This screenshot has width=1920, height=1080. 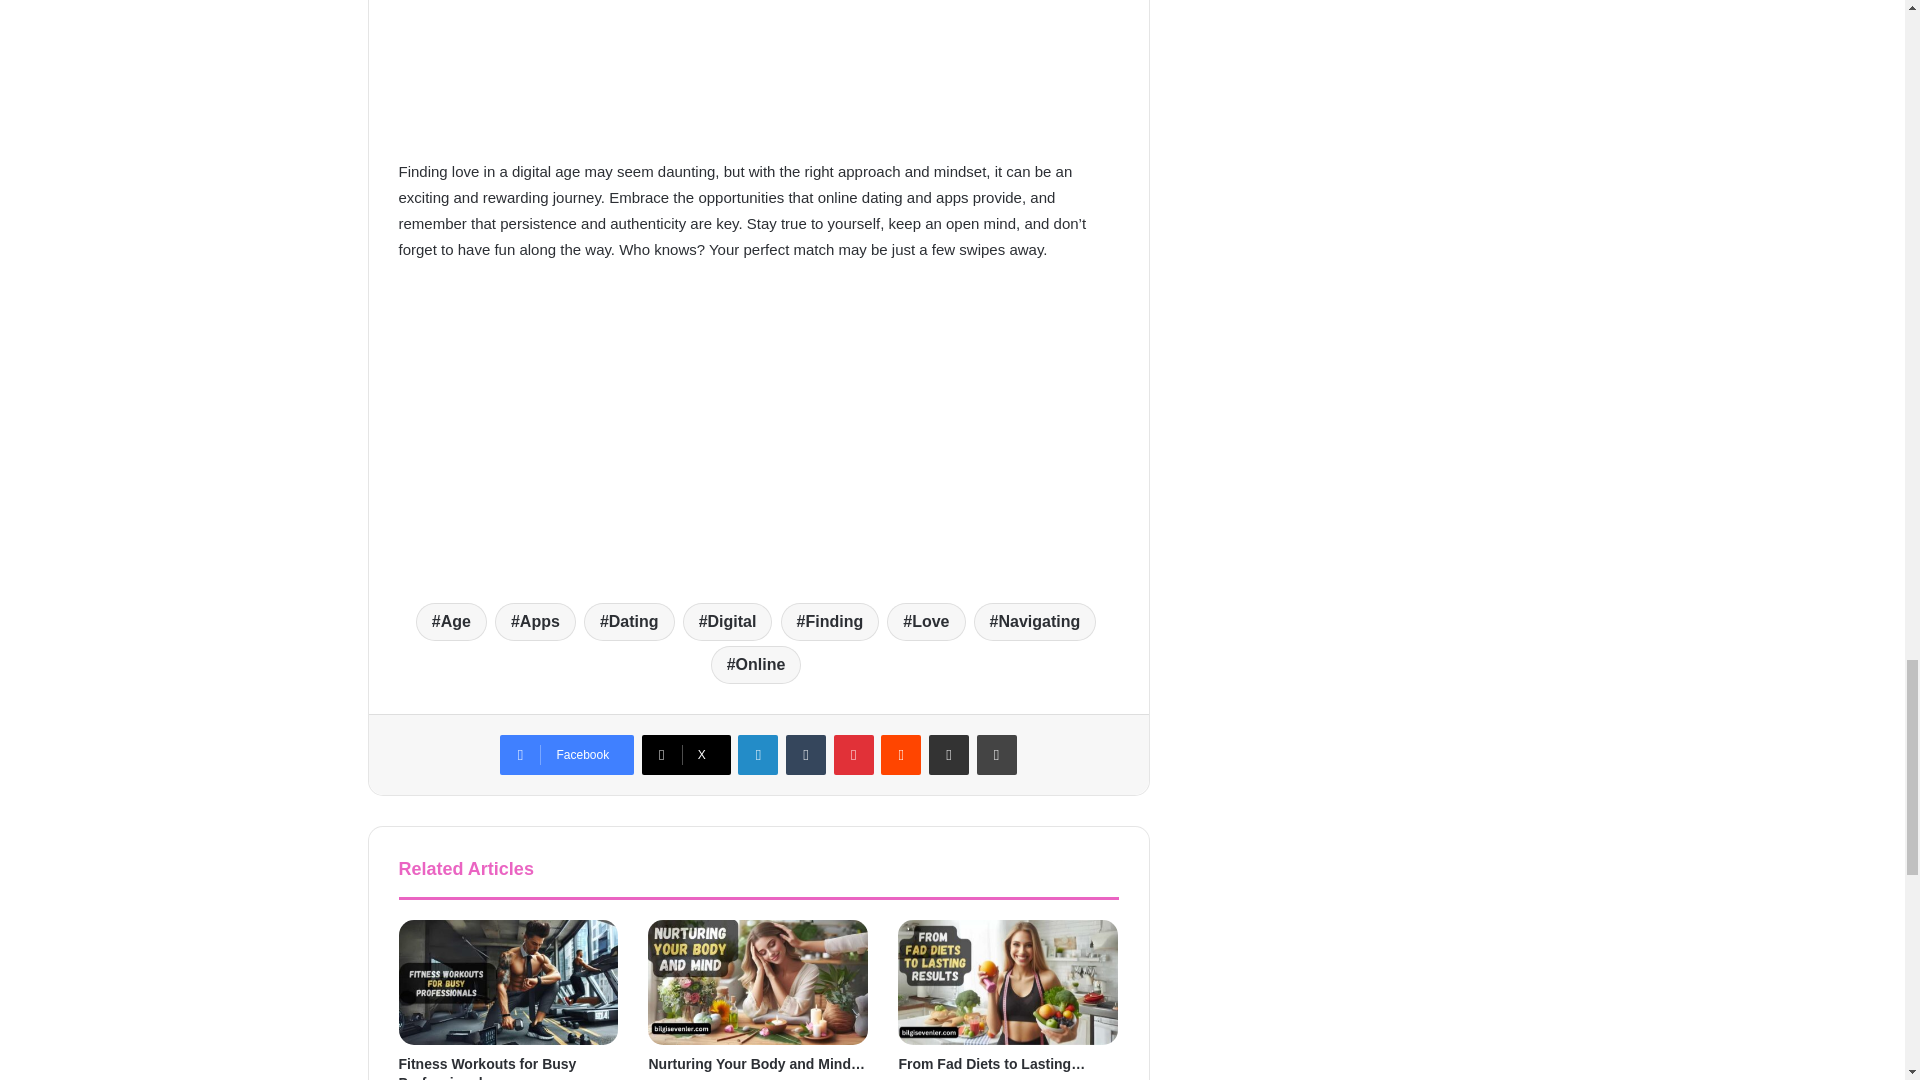 I want to click on Navigating, so click(x=1034, y=622).